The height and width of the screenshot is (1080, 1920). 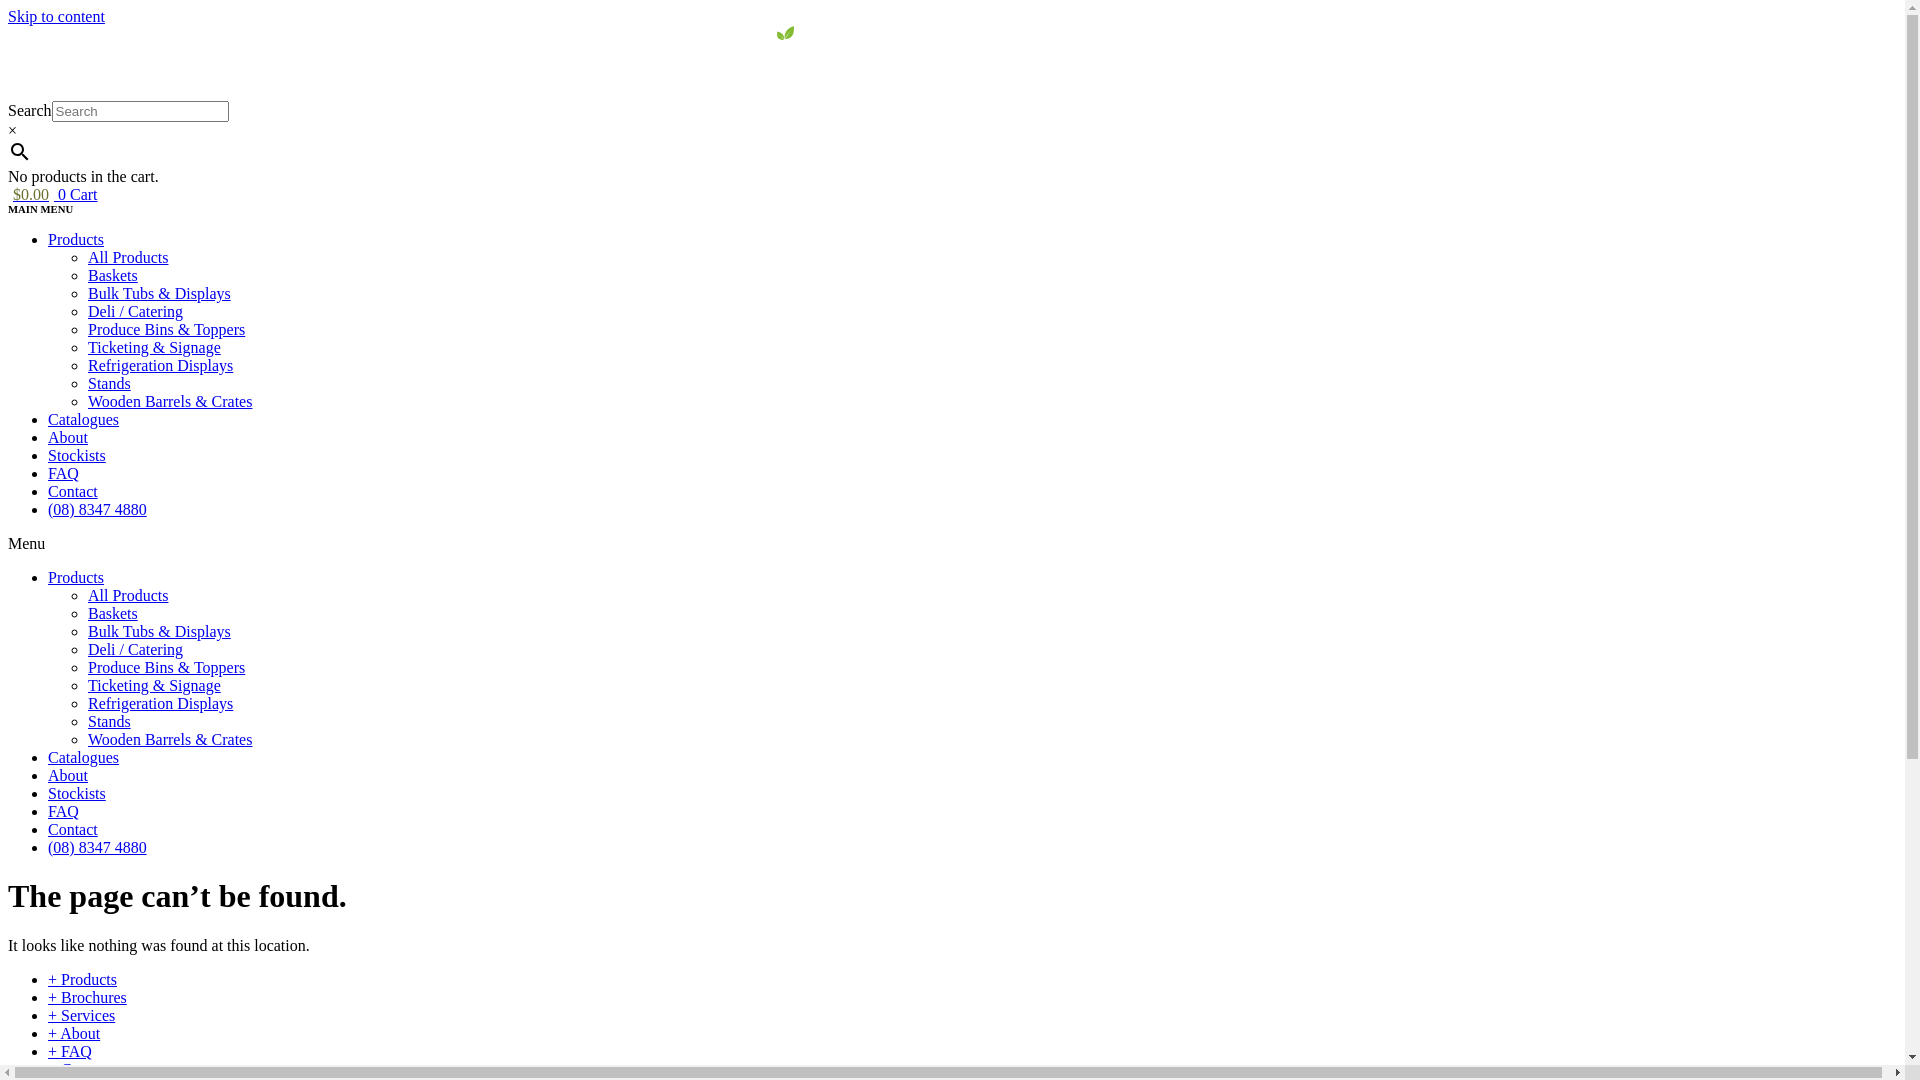 I want to click on freshproducedisplays logo transparent, so click(x=952, y=64).